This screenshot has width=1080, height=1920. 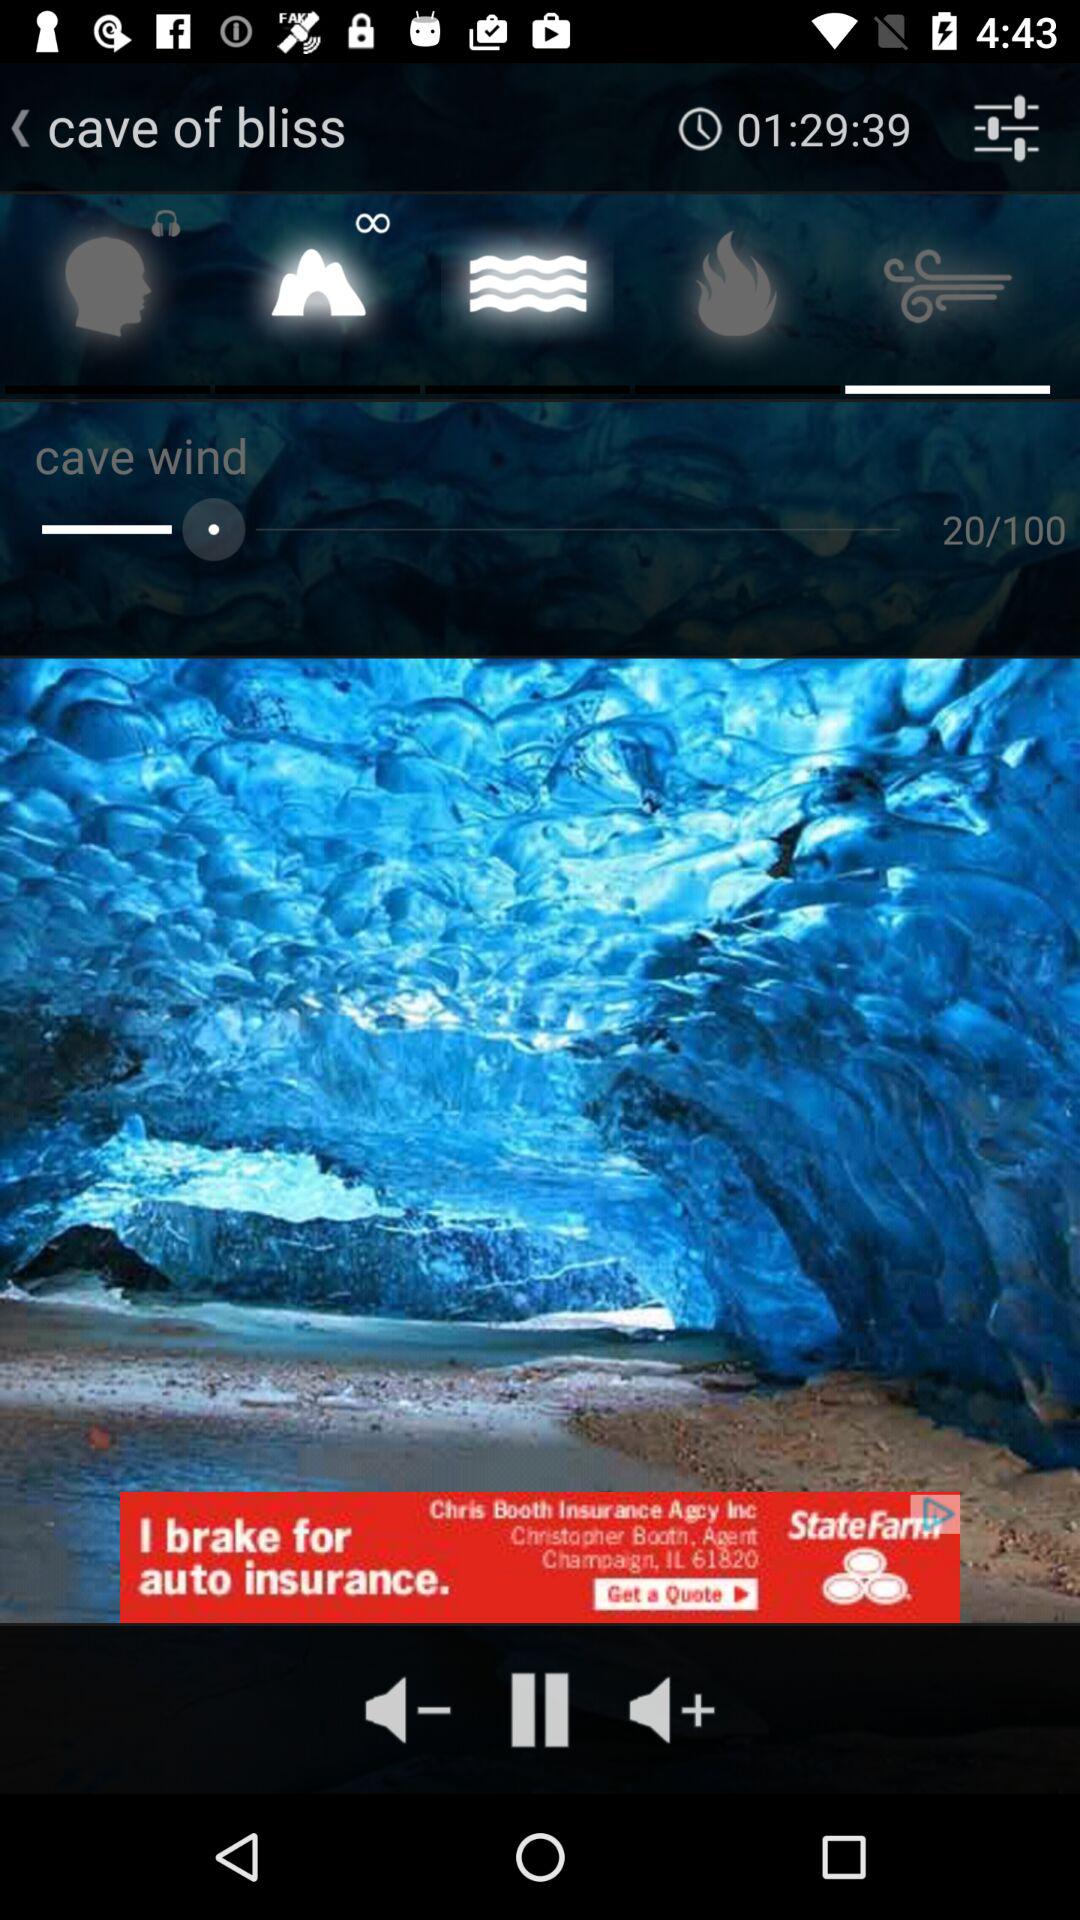 What do you see at coordinates (108, 292) in the screenshot?
I see `toggle music listening to headphones` at bounding box center [108, 292].